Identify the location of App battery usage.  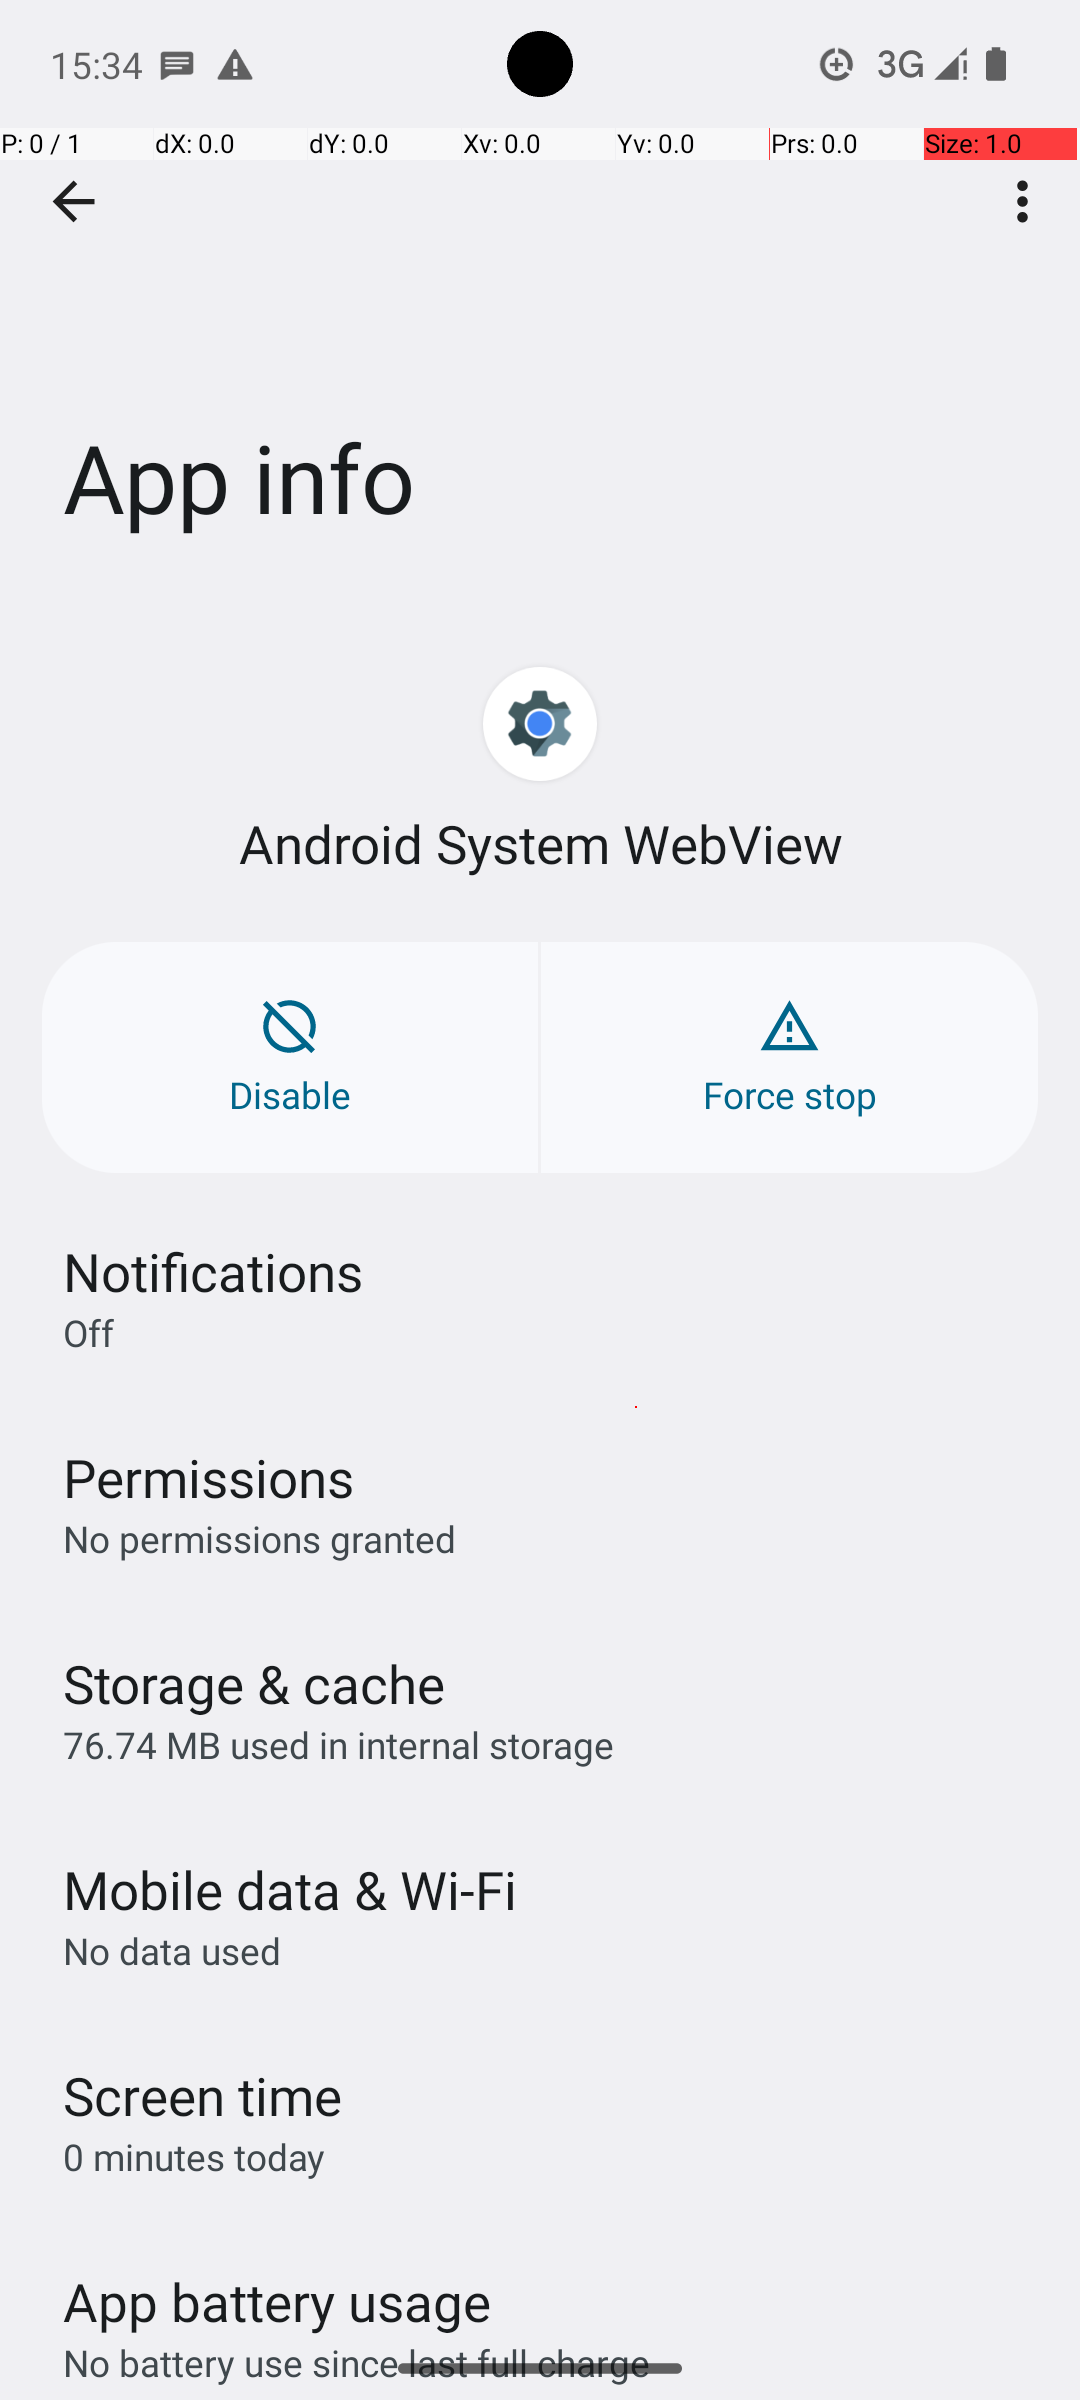
(278, 2302).